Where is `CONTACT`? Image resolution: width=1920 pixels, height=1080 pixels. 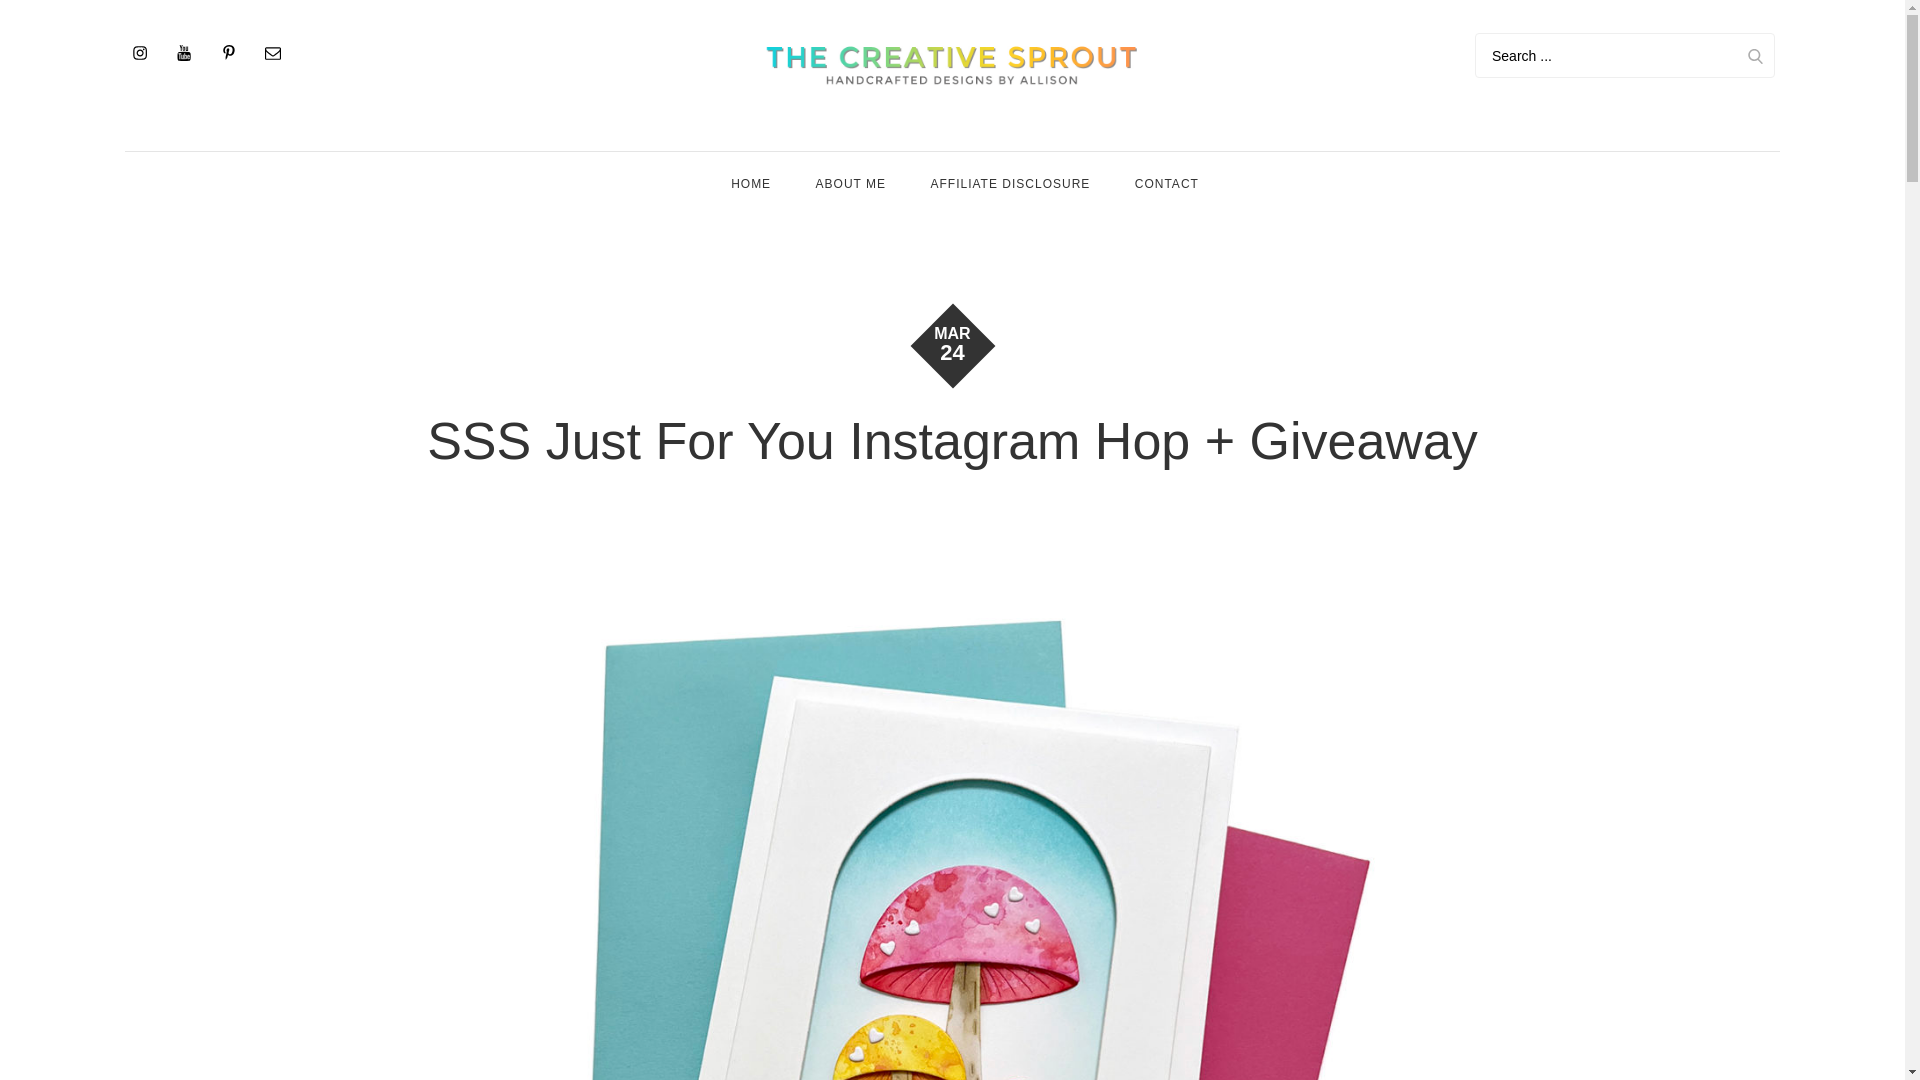
CONTACT is located at coordinates (1167, 184).